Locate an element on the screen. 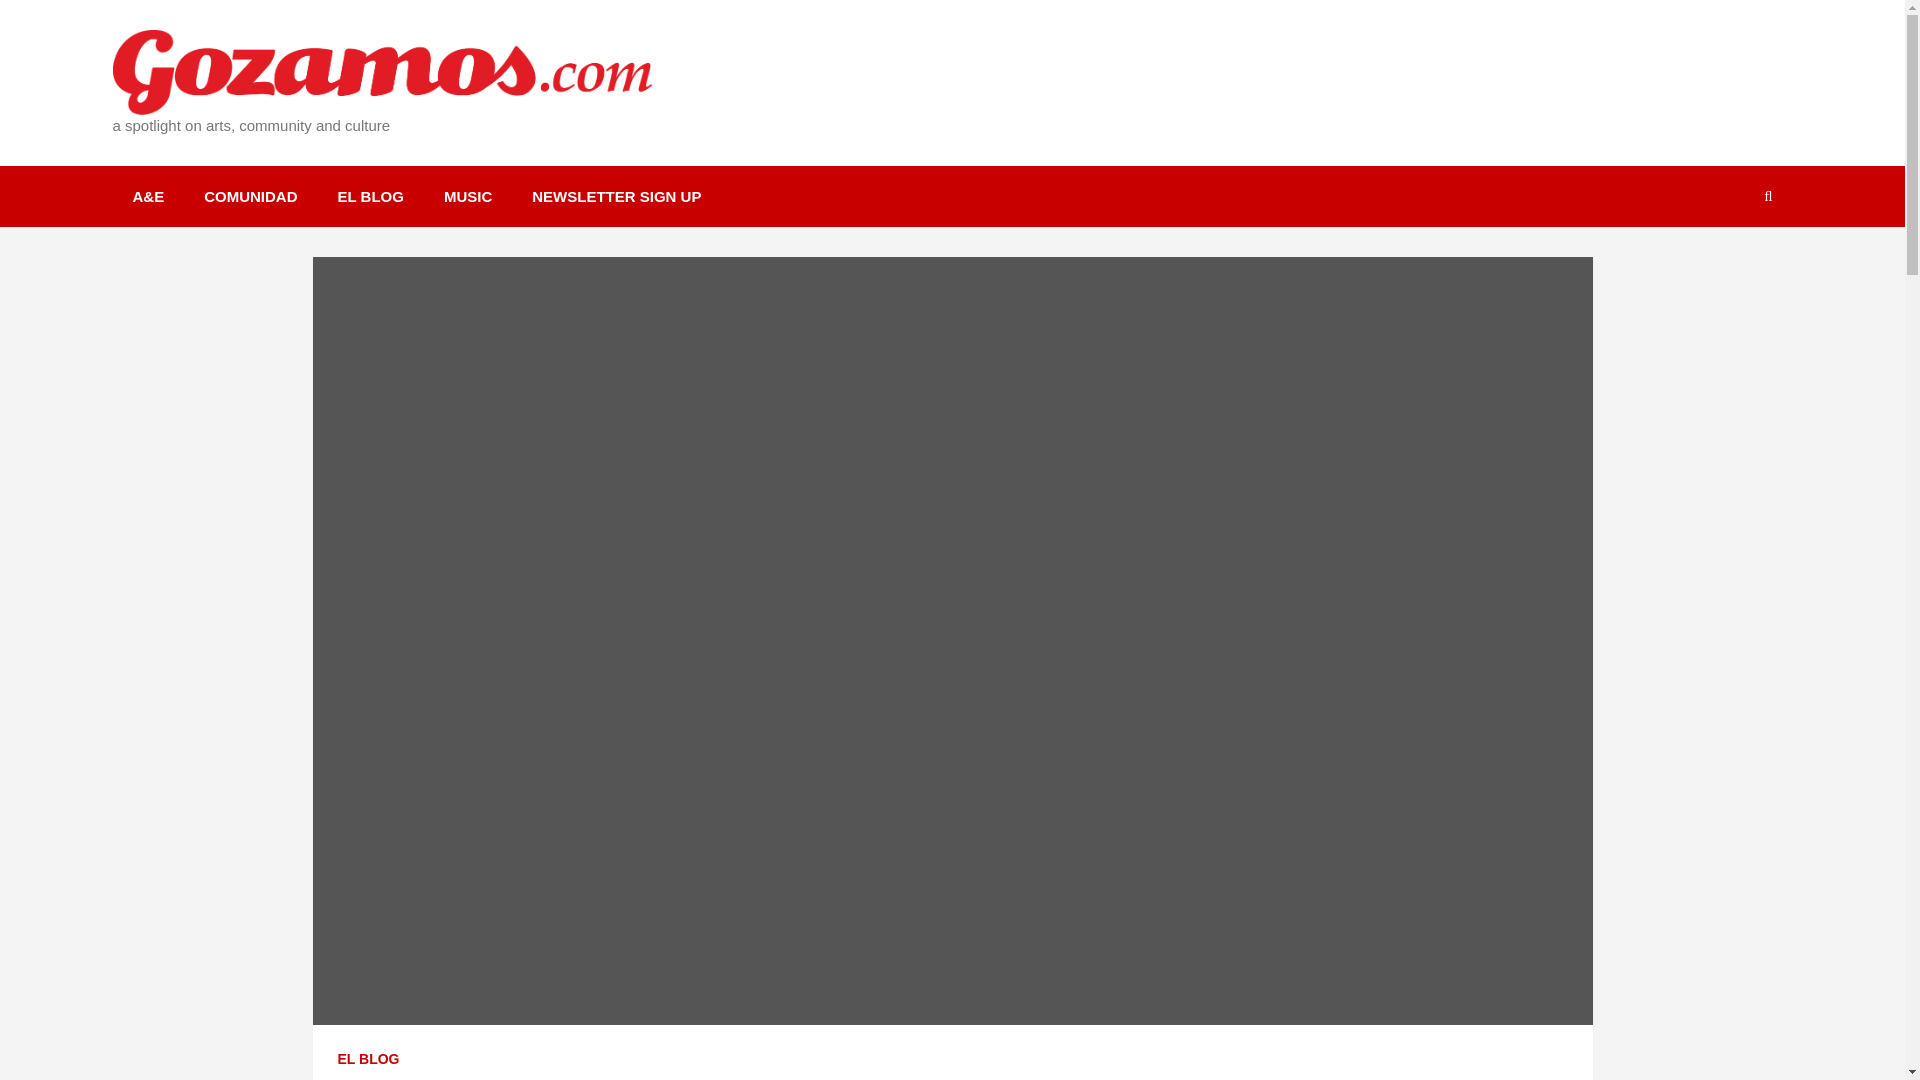  MUSIC is located at coordinates (468, 196).